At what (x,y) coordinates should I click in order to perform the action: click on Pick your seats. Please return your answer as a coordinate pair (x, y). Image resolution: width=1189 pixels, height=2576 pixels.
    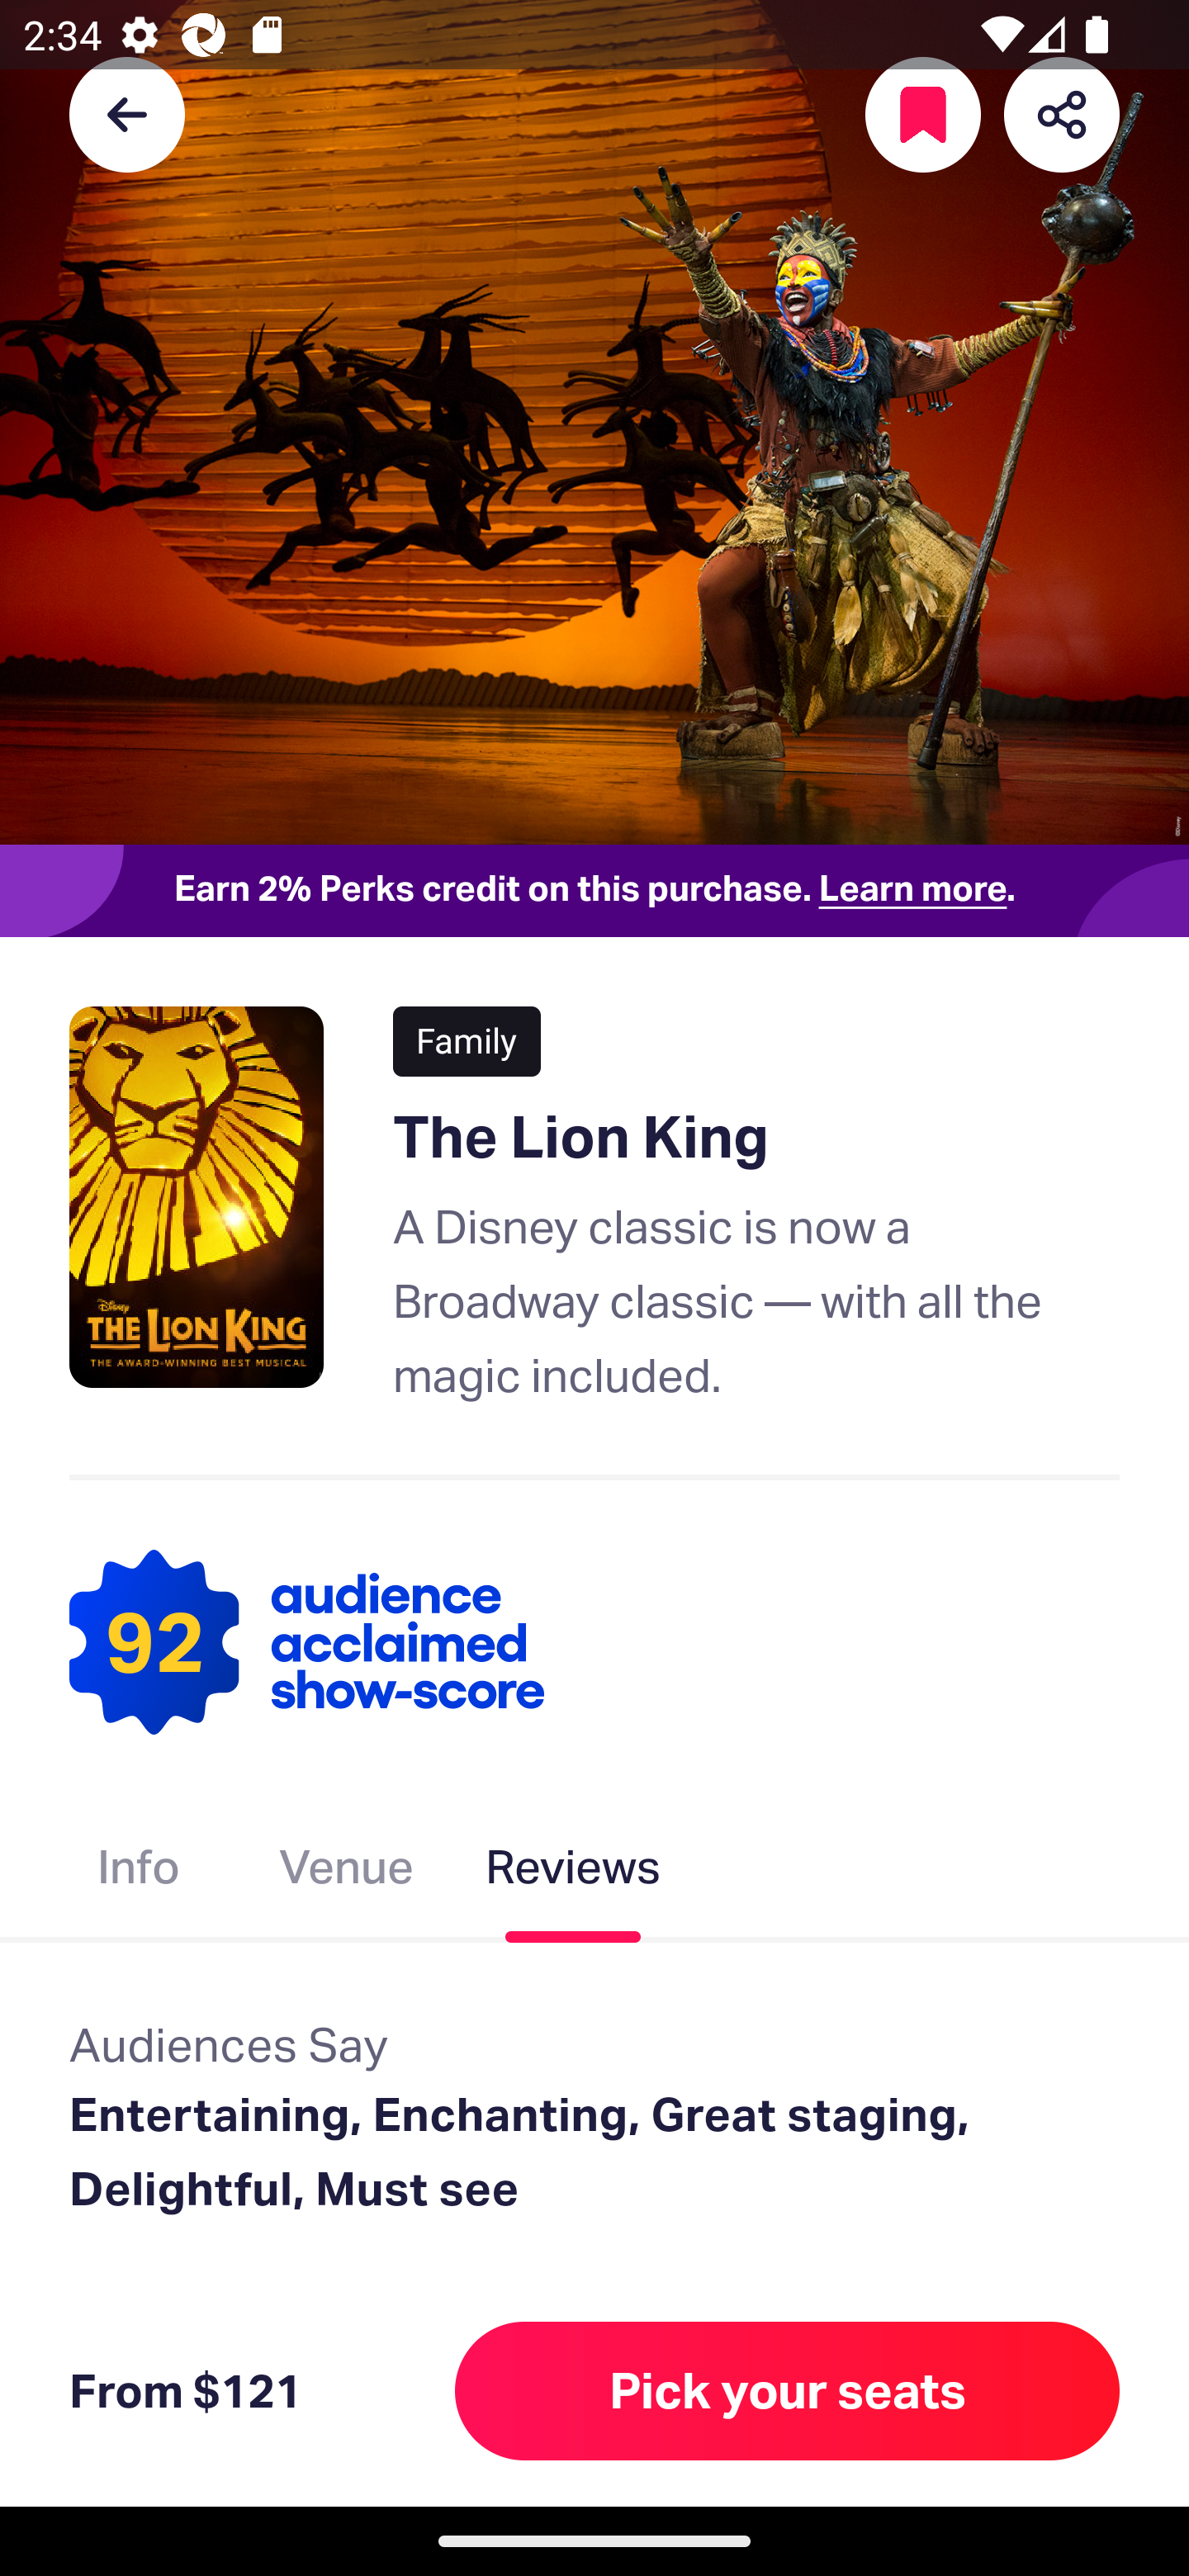
    Looking at the image, I should click on (788, 2390).